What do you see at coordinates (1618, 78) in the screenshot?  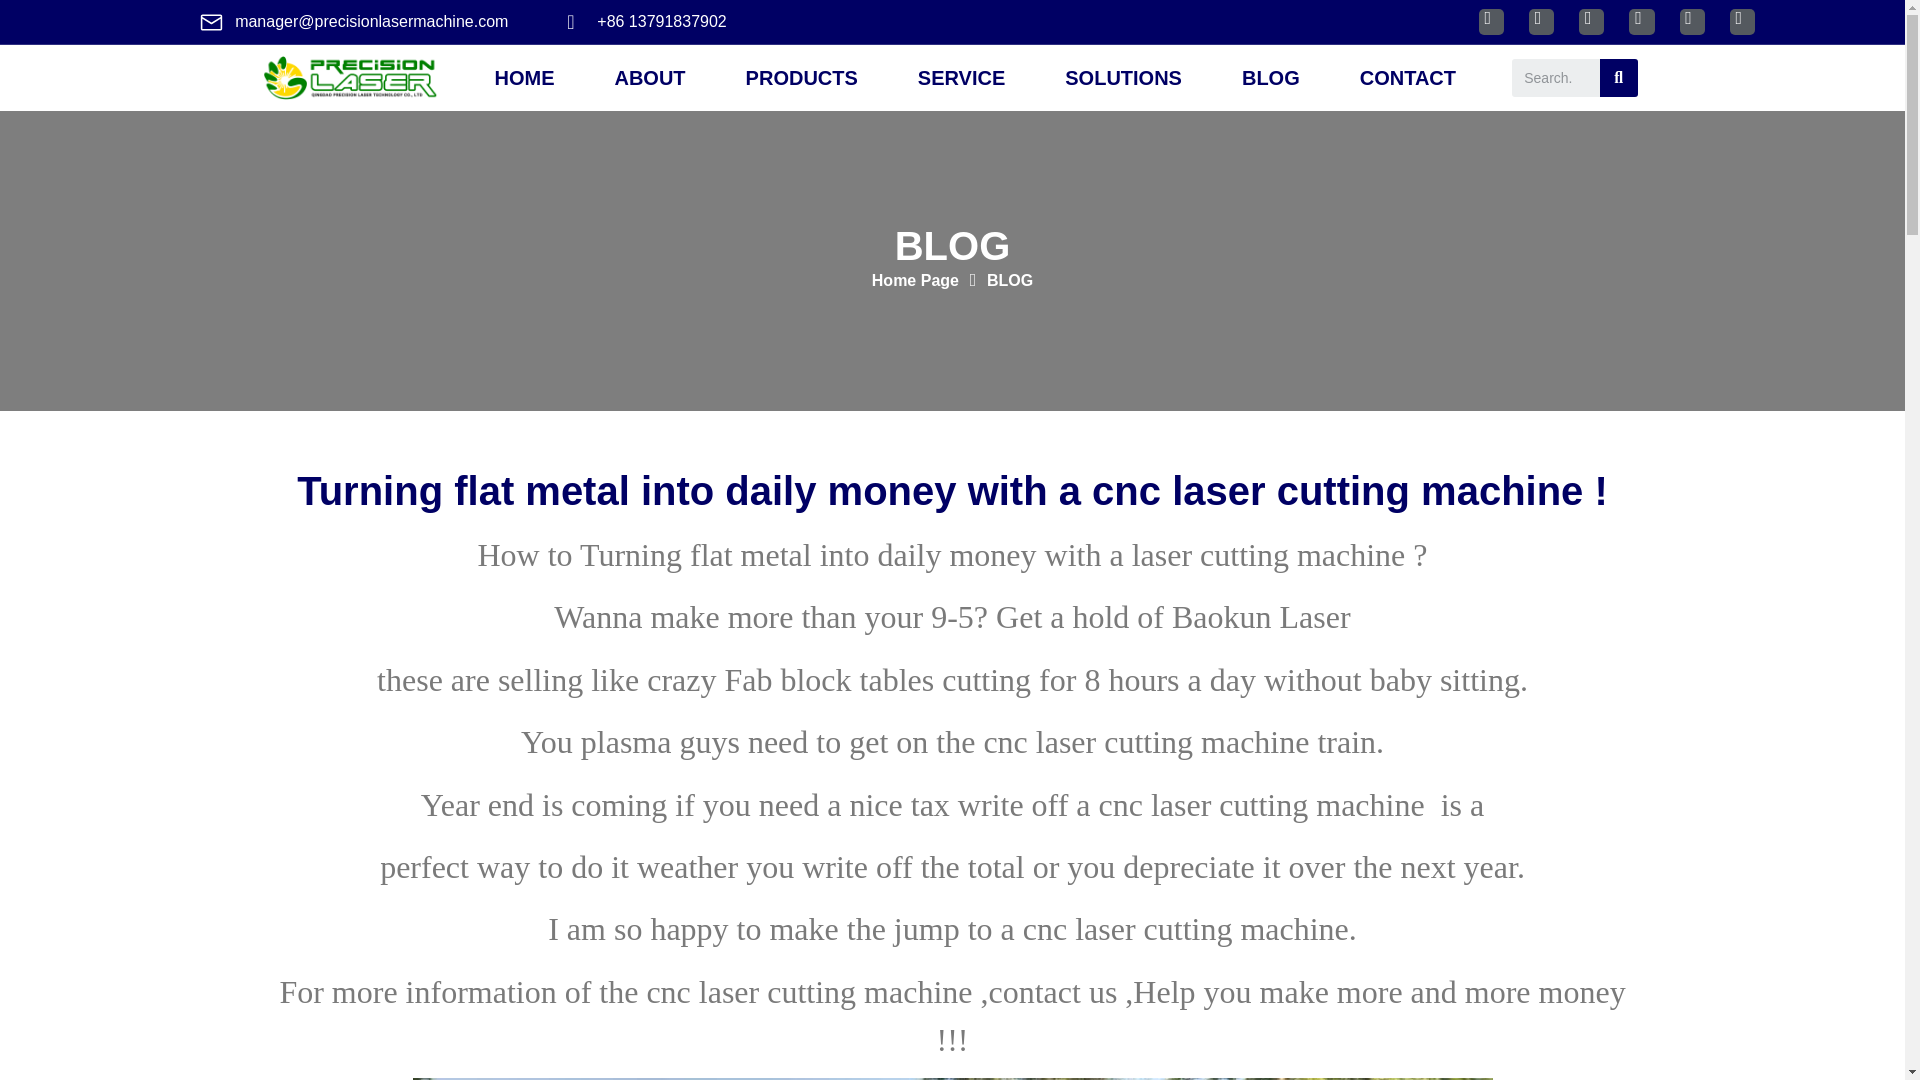 I see `Search` at bounding box center [1618, 78].